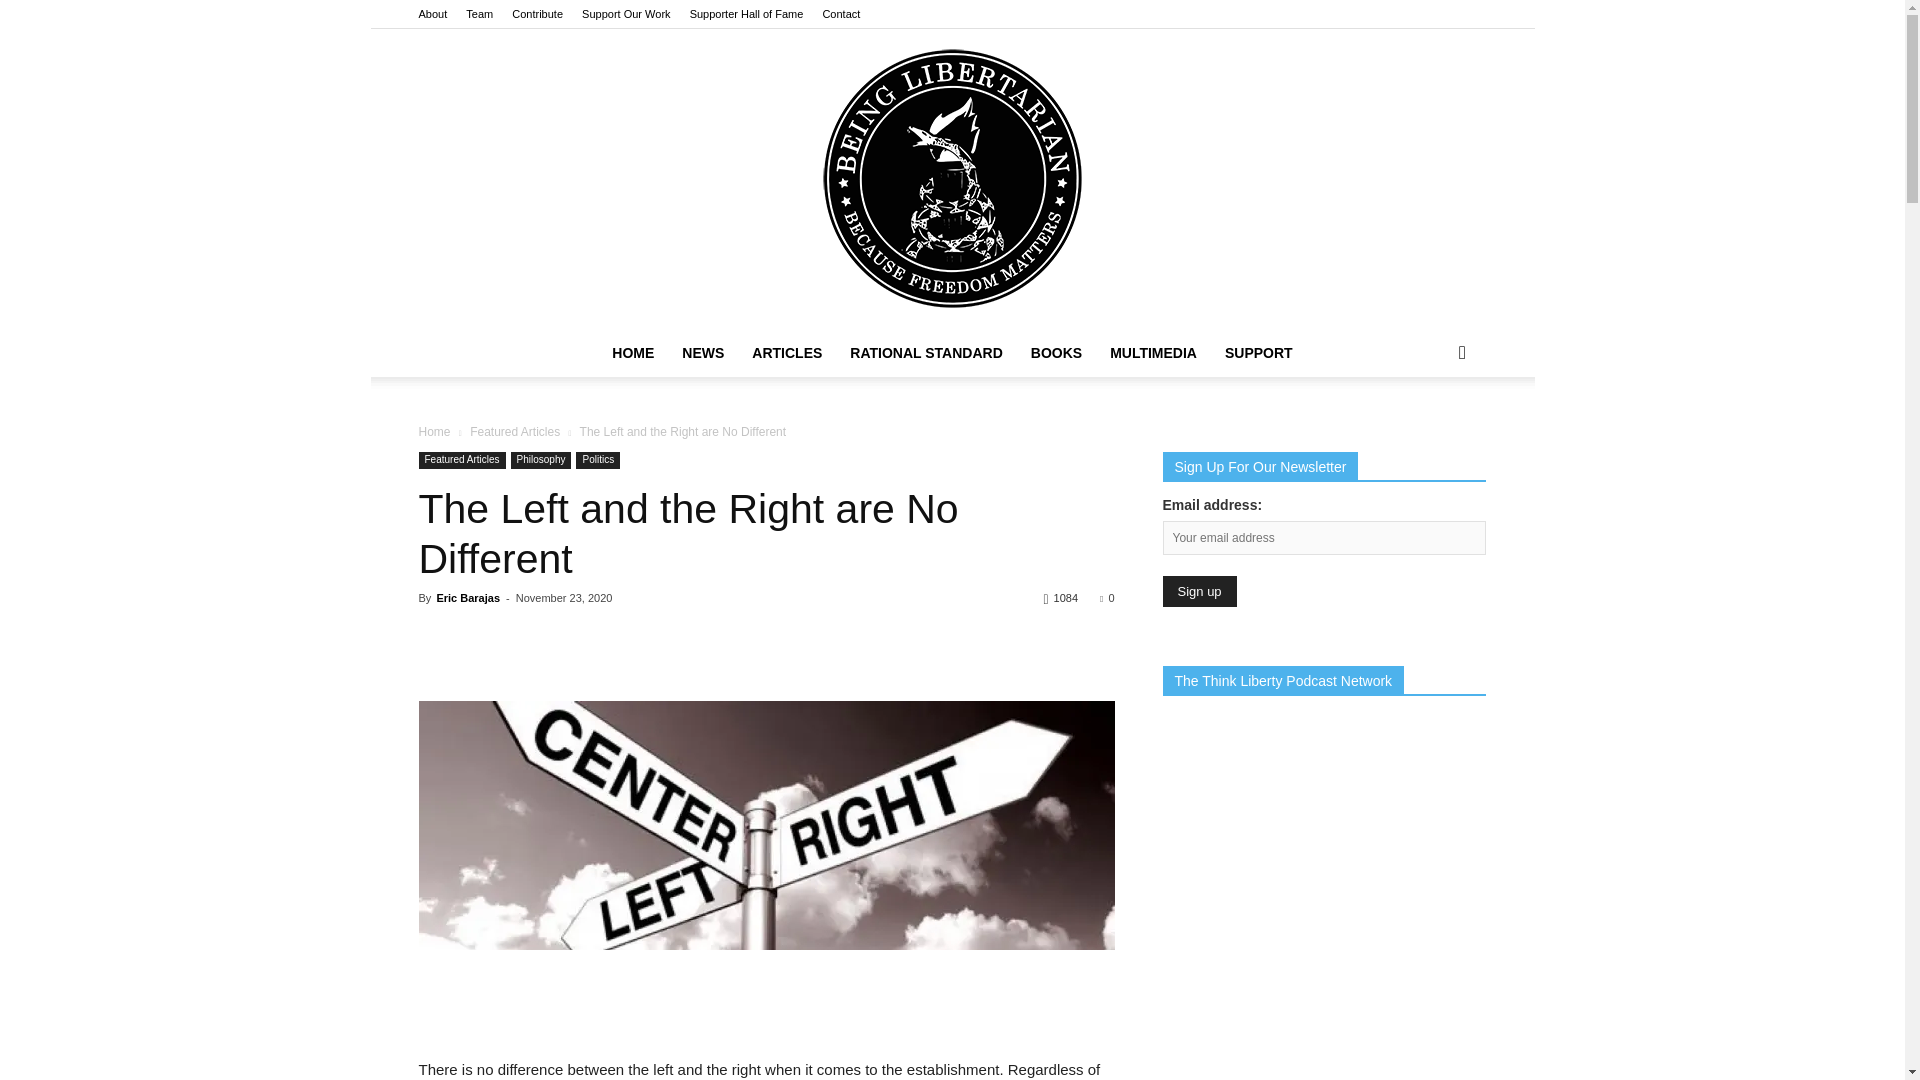 Image resolution: width=1920 pixels, height=1080 pixels. Describe the element at coordinates (925, 352) in the screenshot. I see `RATIONAL STANDARD` at that location.